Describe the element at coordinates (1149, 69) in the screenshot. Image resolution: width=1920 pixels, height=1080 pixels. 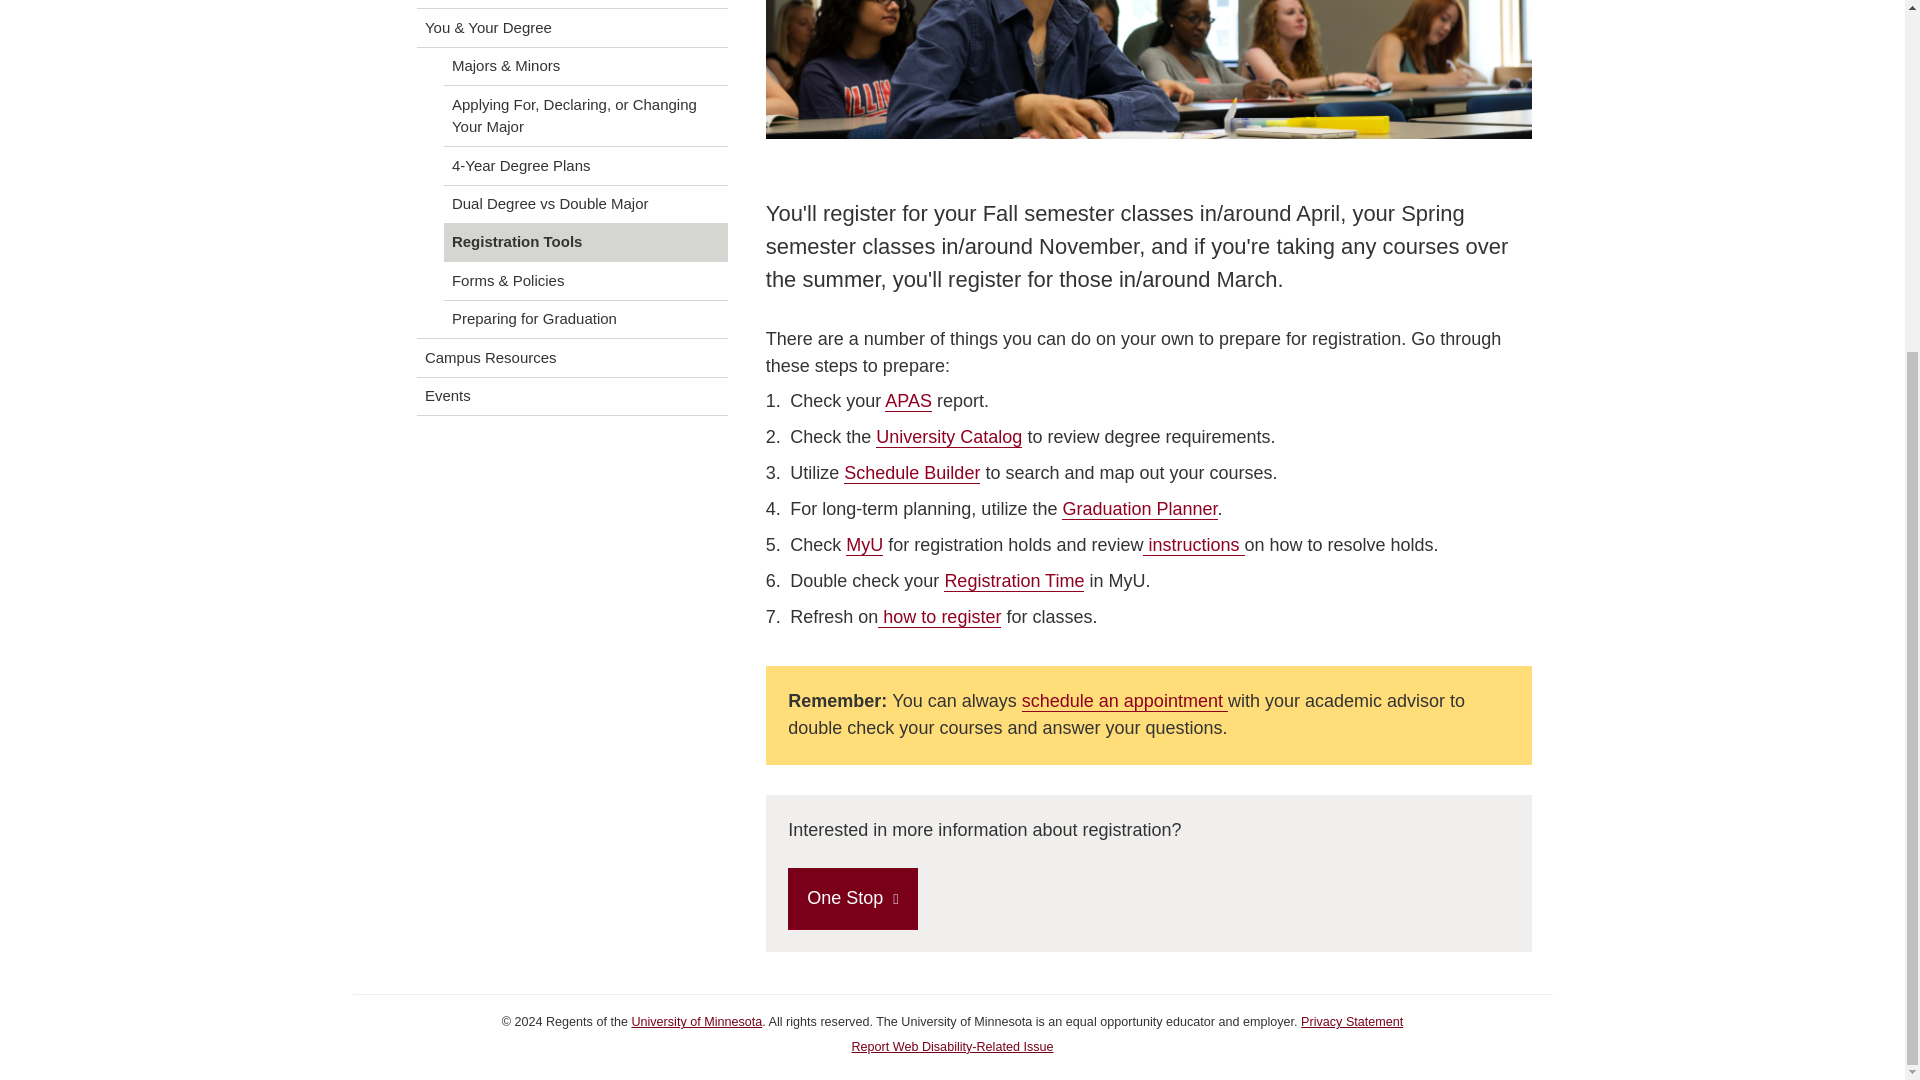
I see `classes` at that location.